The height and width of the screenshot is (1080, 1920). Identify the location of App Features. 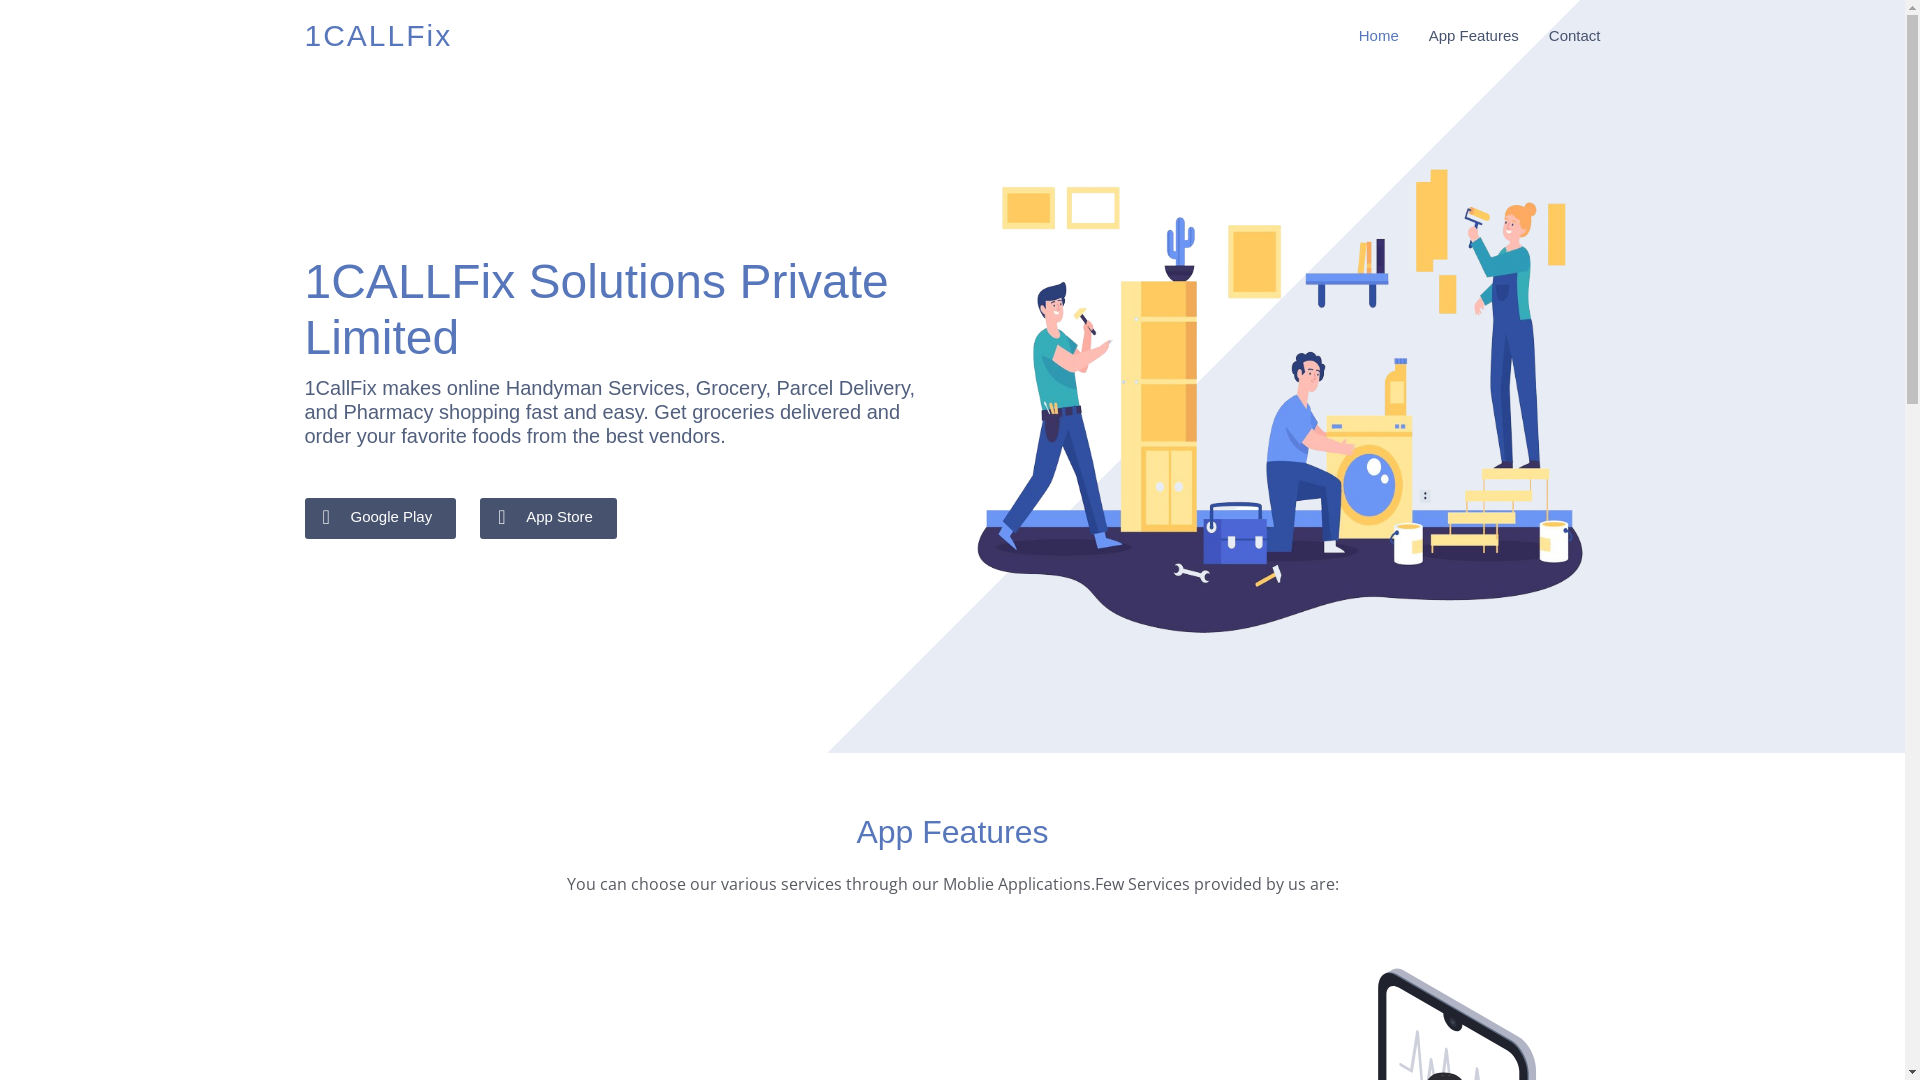
(1459, 36).